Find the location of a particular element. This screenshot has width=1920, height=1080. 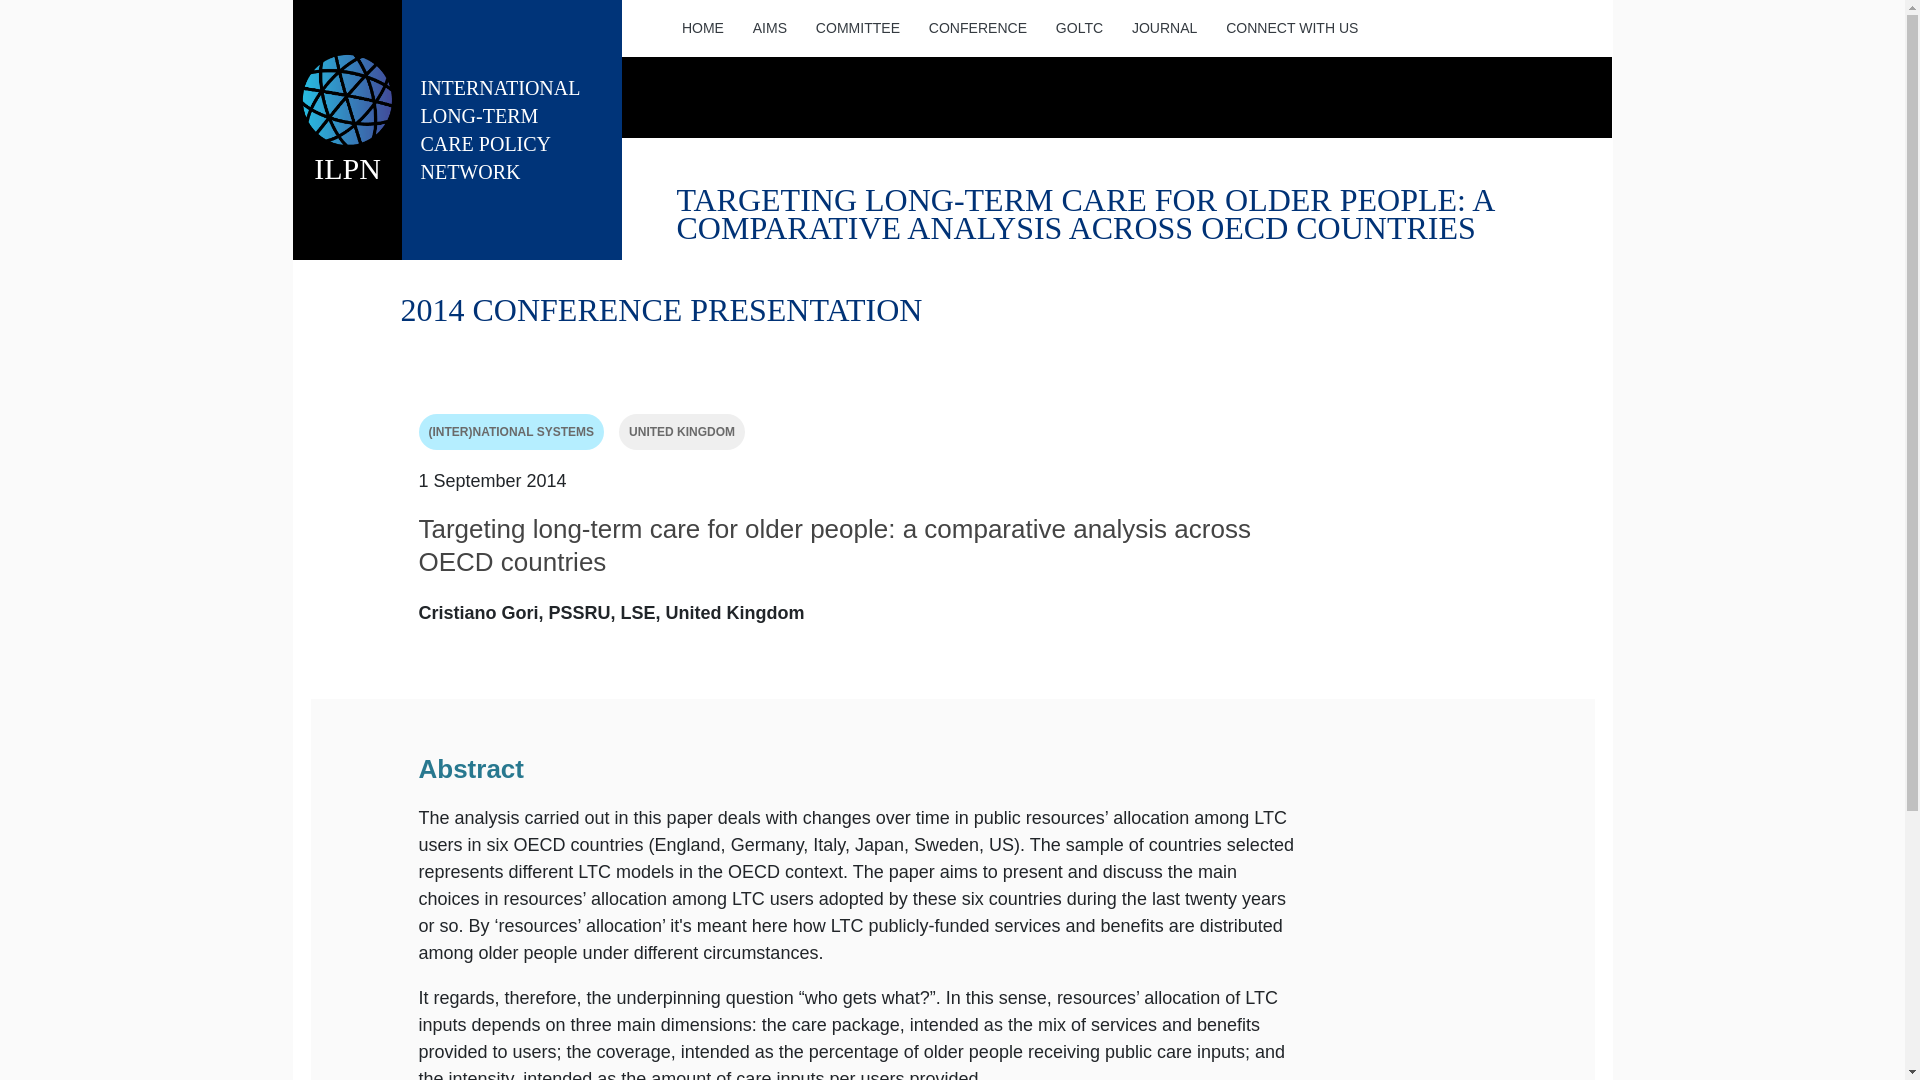

CONNECT WITH US is located at coordinates (1164, 28).